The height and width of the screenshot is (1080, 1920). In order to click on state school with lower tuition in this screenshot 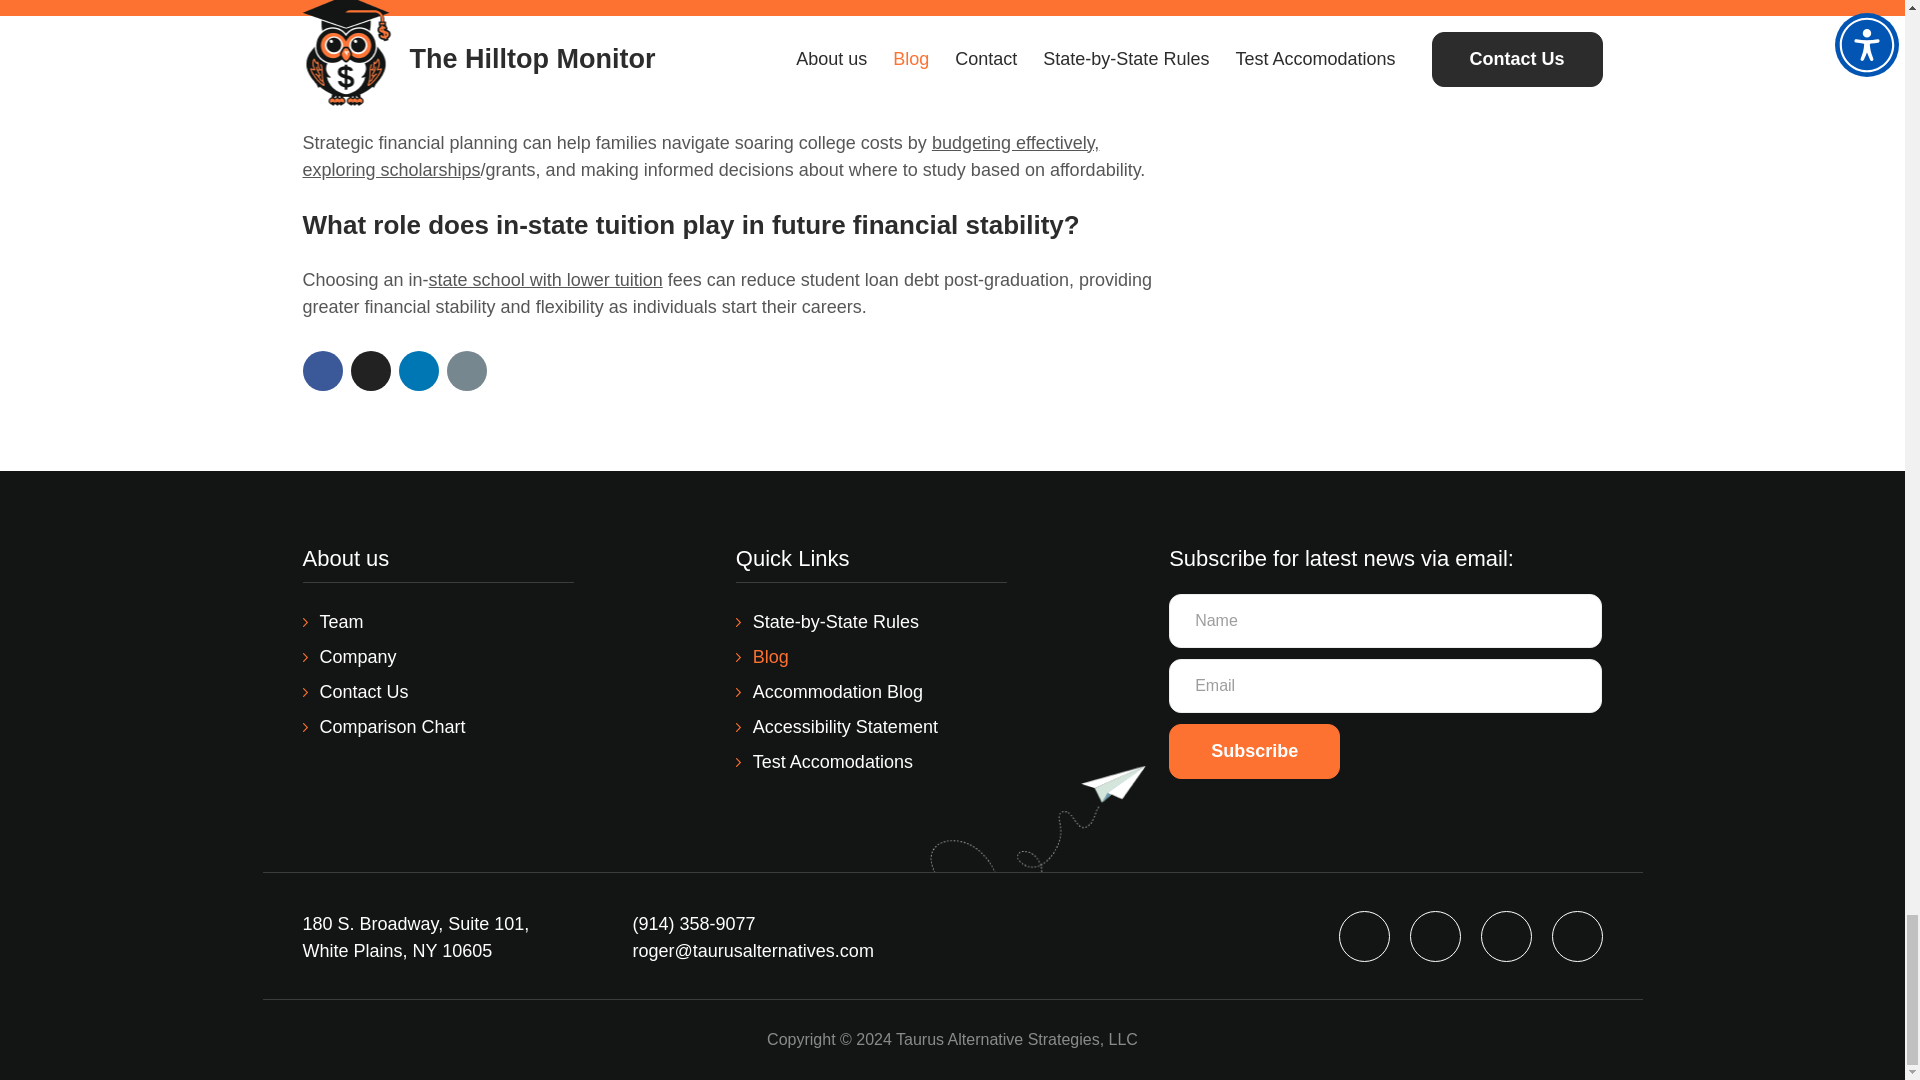, I will do `click(545, 280)`.